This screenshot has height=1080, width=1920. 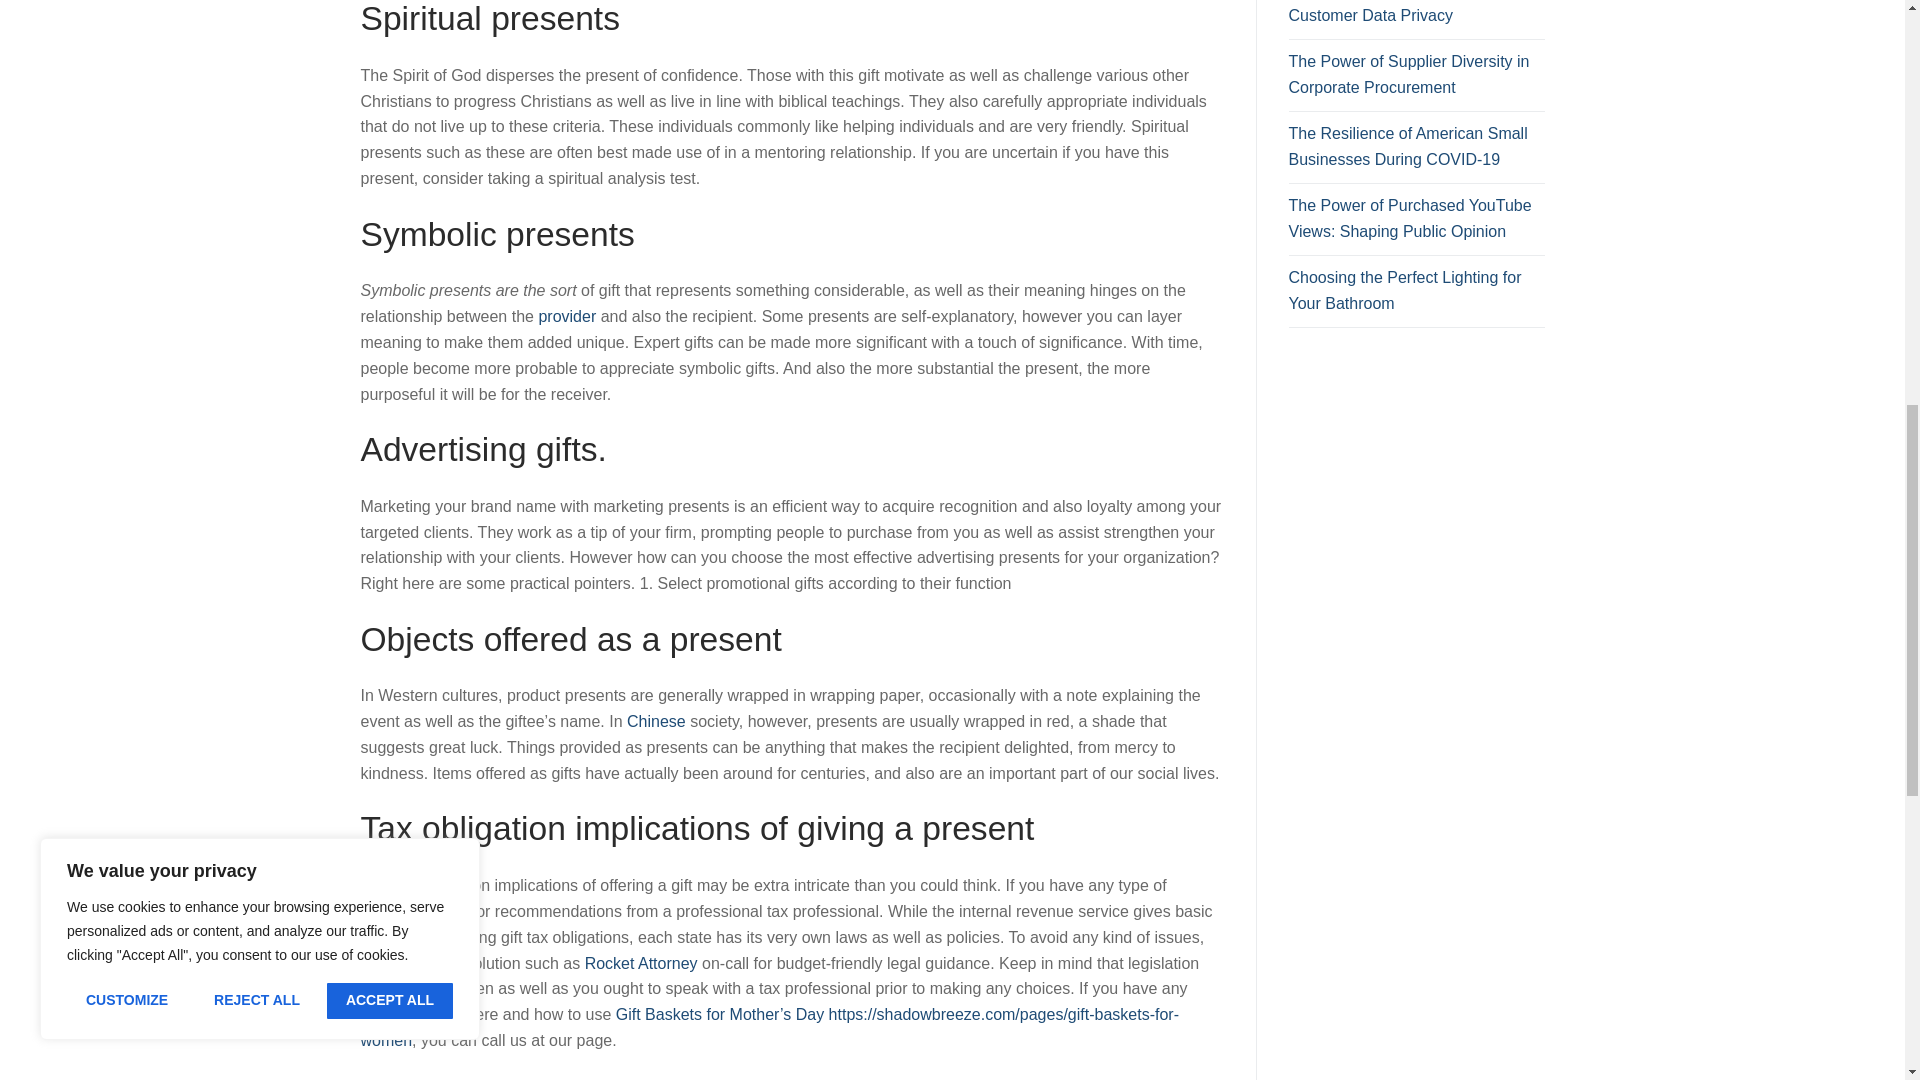 What do you see at coordinates (656, 721) in the screenshot?
I see `Chinese` at bounding box center [656, 721].